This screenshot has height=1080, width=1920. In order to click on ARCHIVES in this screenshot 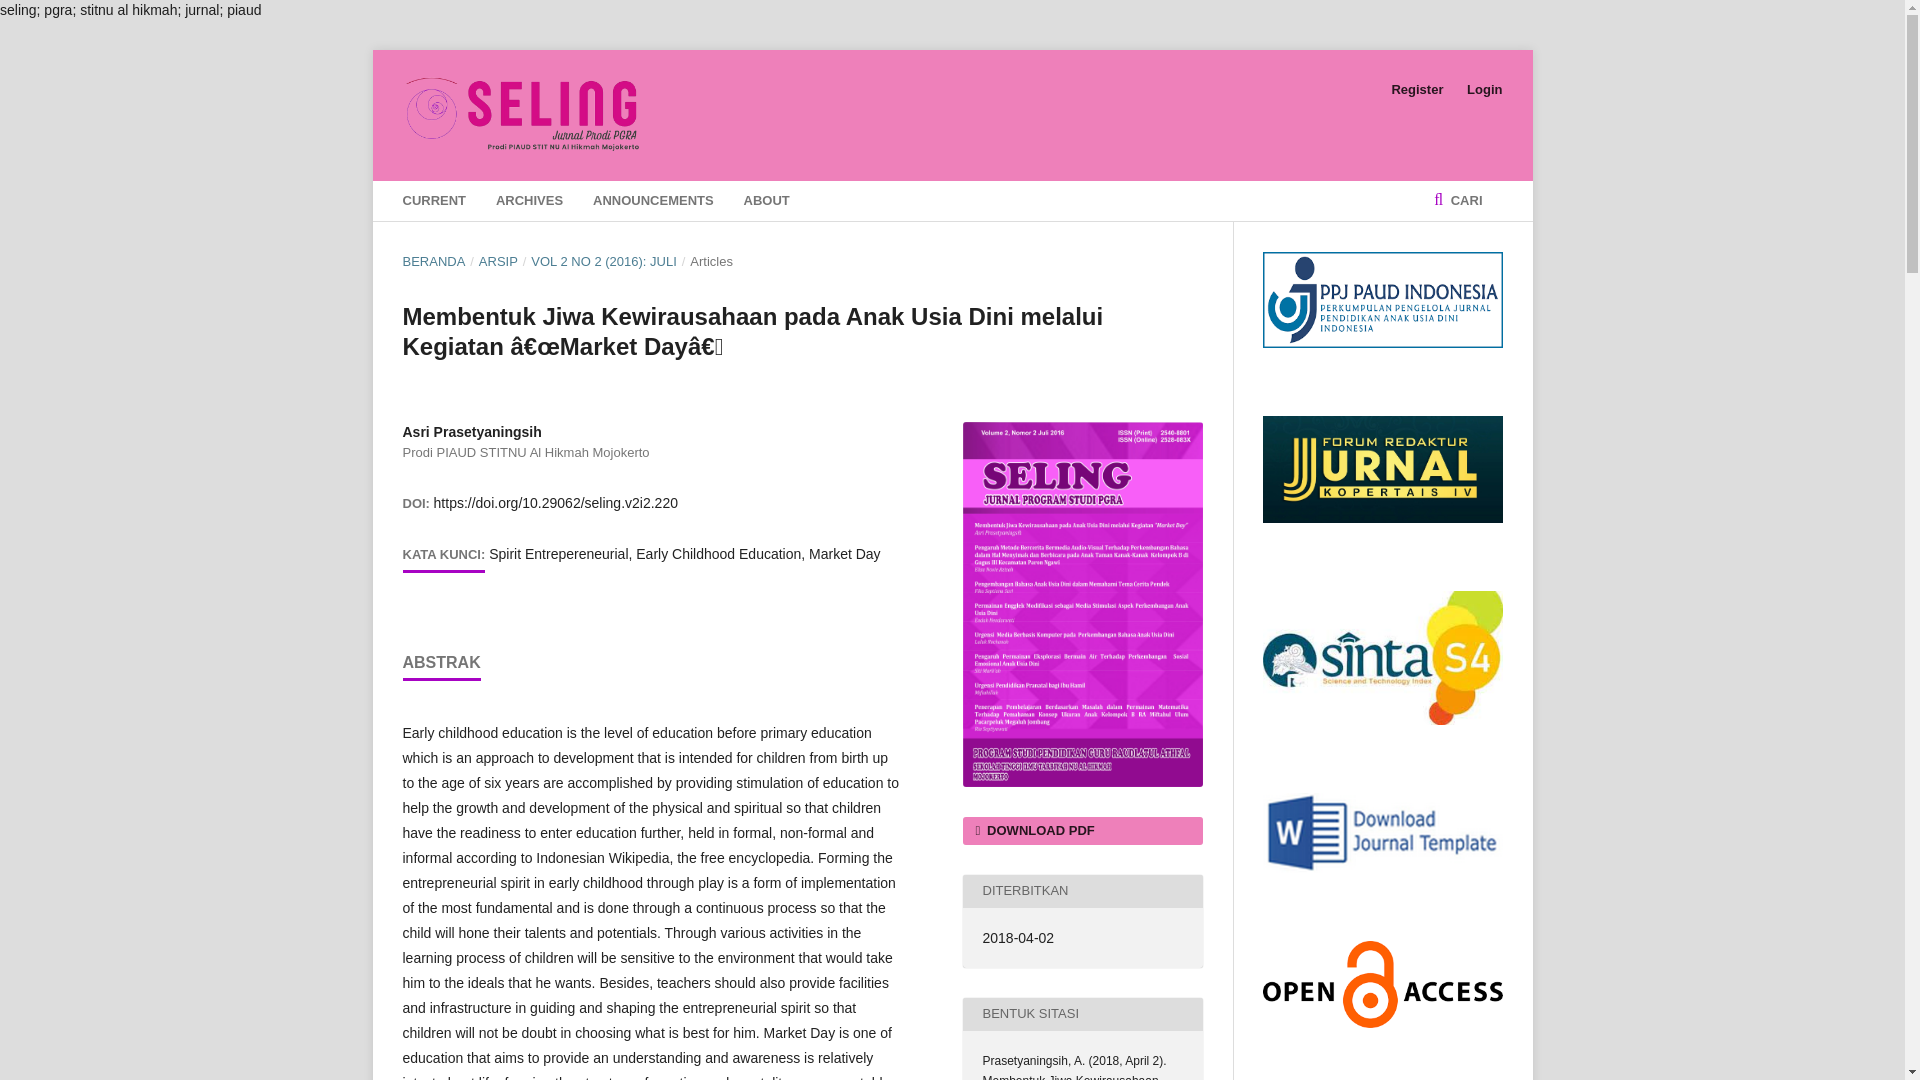, I will do `click(528, 201)`.